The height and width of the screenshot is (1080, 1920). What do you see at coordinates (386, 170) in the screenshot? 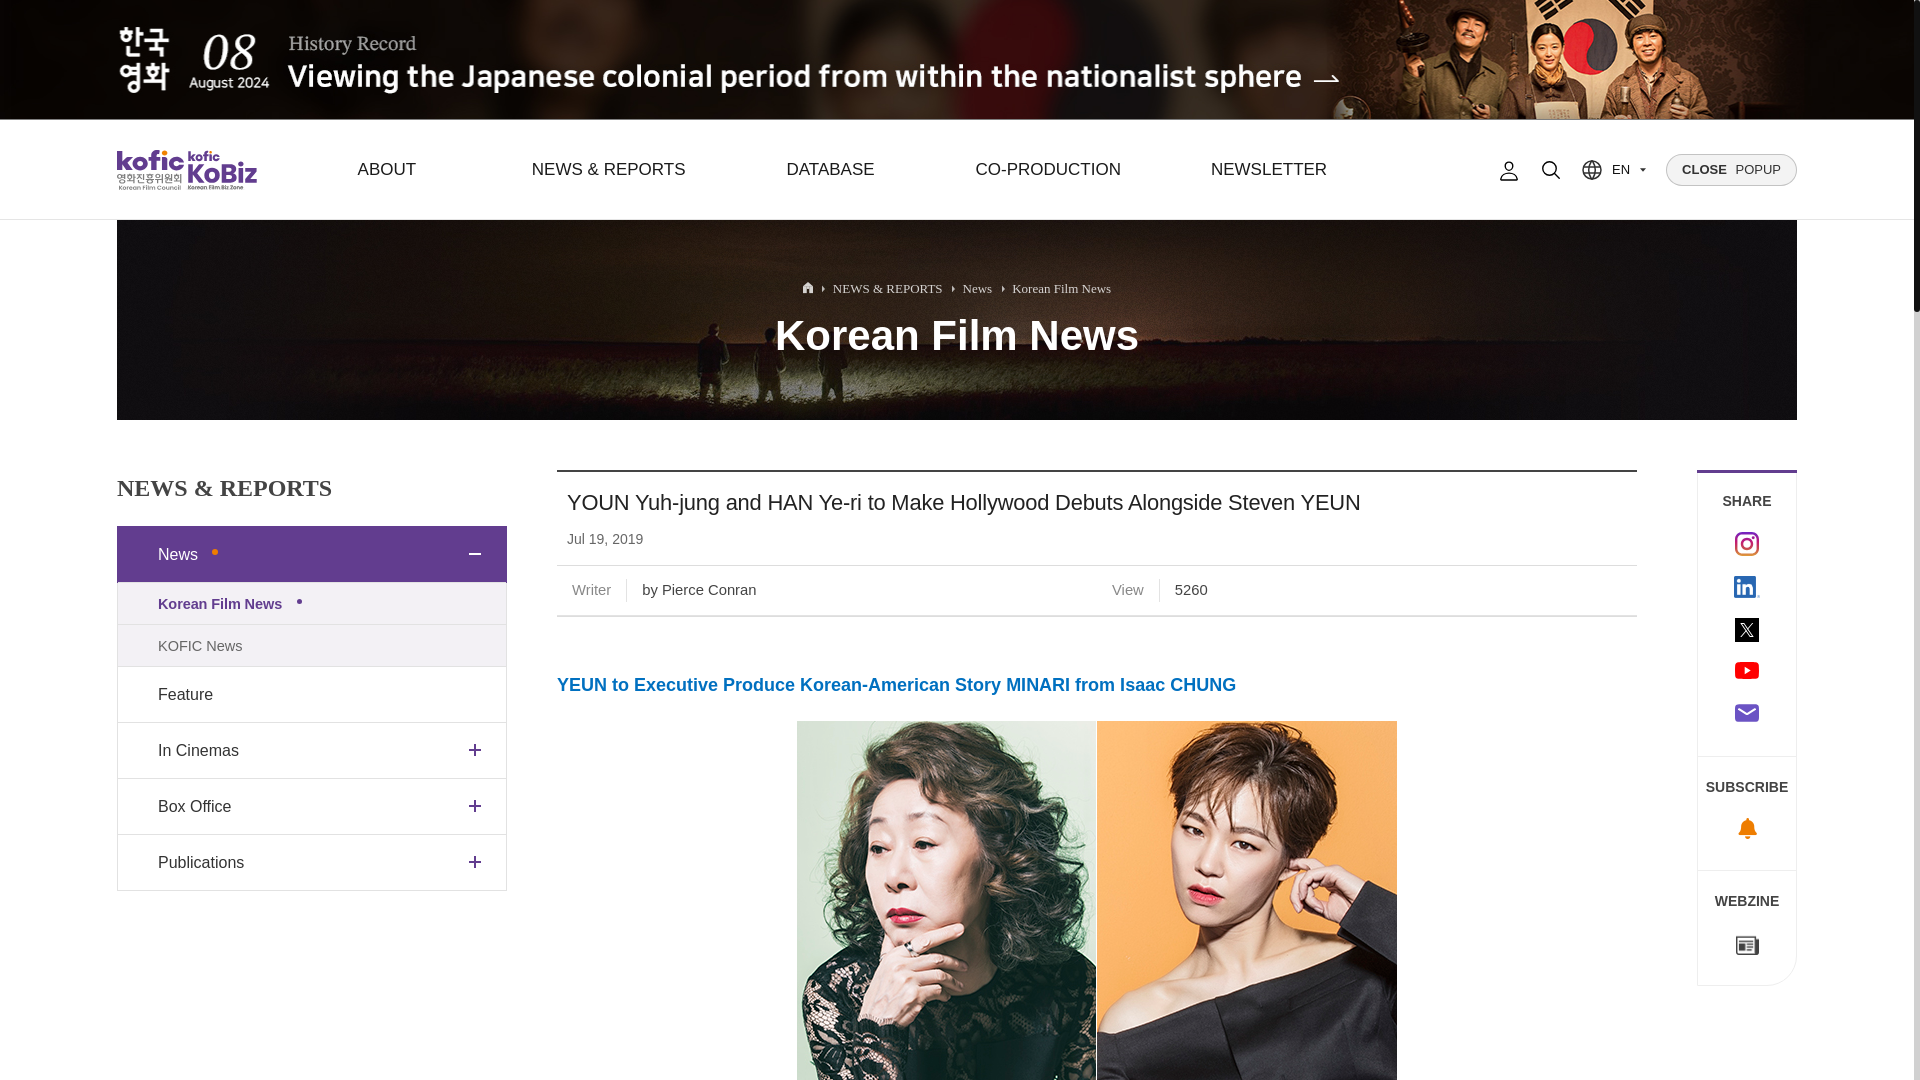
I see `ABOUT` at bounding box center [386, 170].